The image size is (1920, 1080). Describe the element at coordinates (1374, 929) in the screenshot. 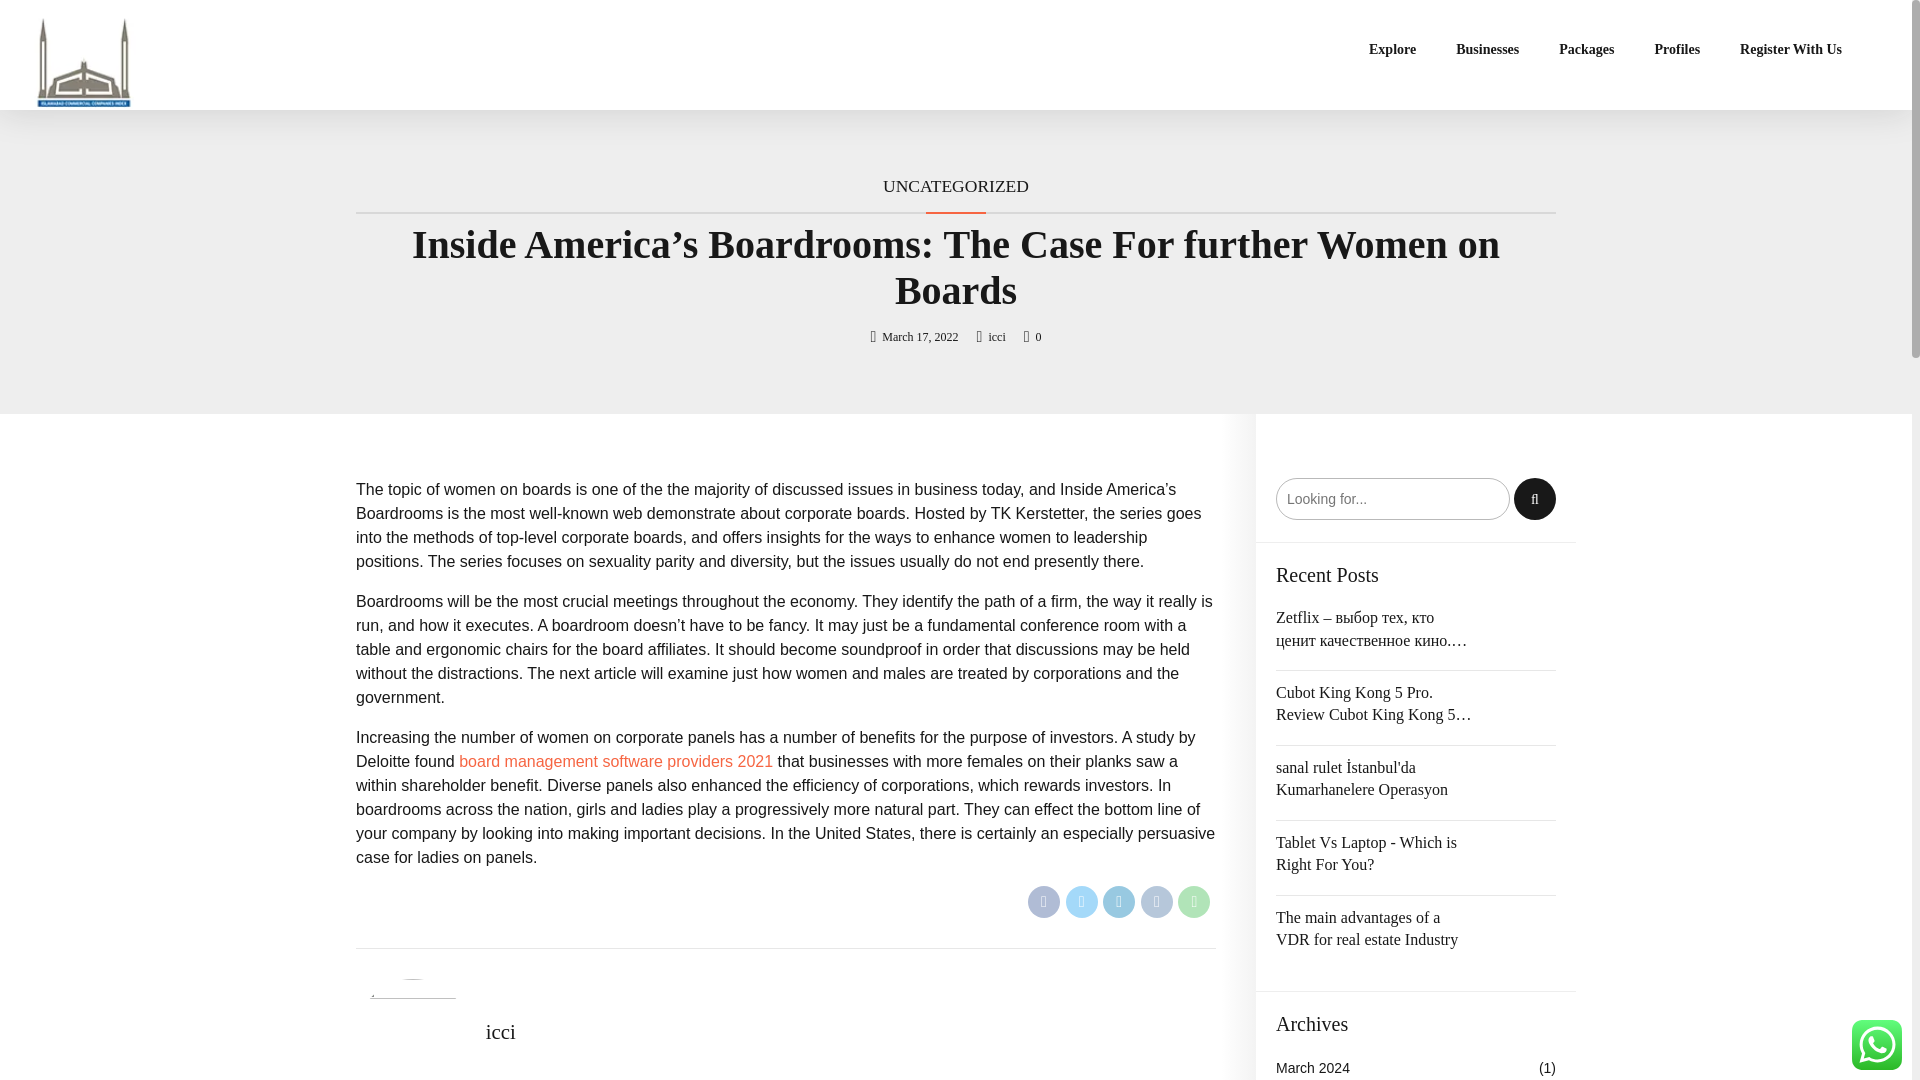

I see `The main advantages of a VDR for real estate Industry` at that location.